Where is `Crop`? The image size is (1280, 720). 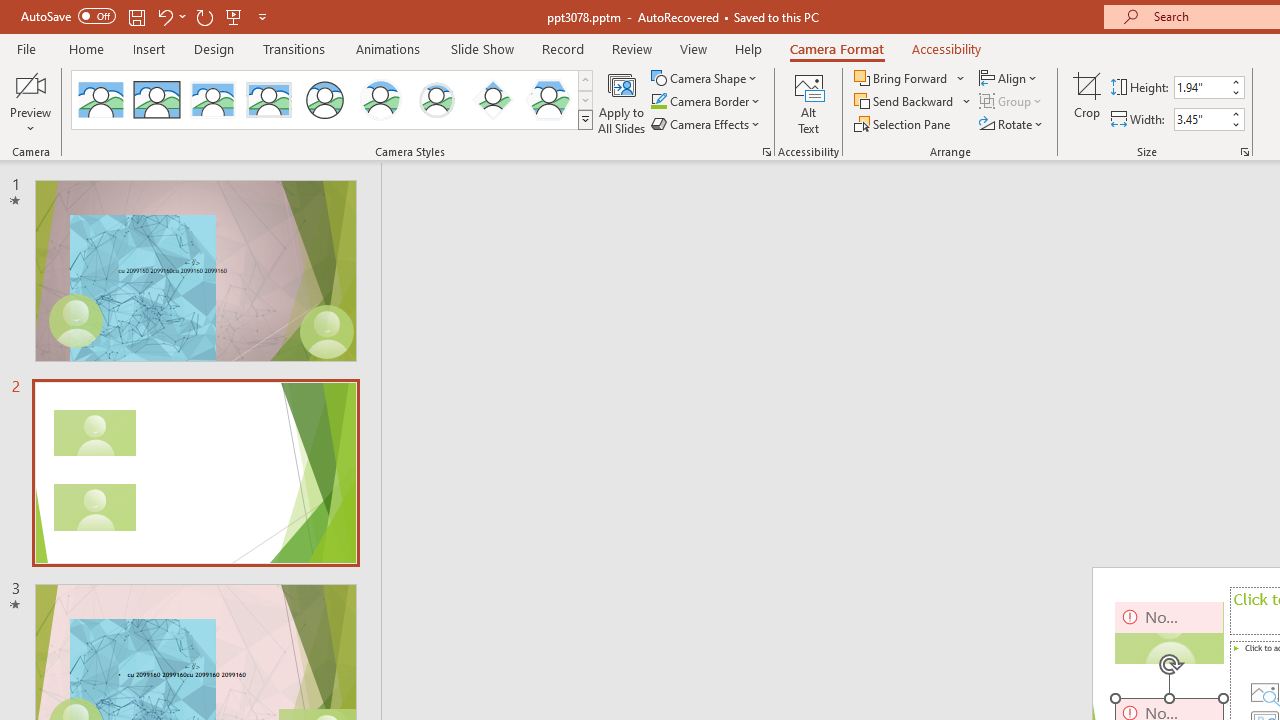
Crop is located at coordinates (1087, 102).